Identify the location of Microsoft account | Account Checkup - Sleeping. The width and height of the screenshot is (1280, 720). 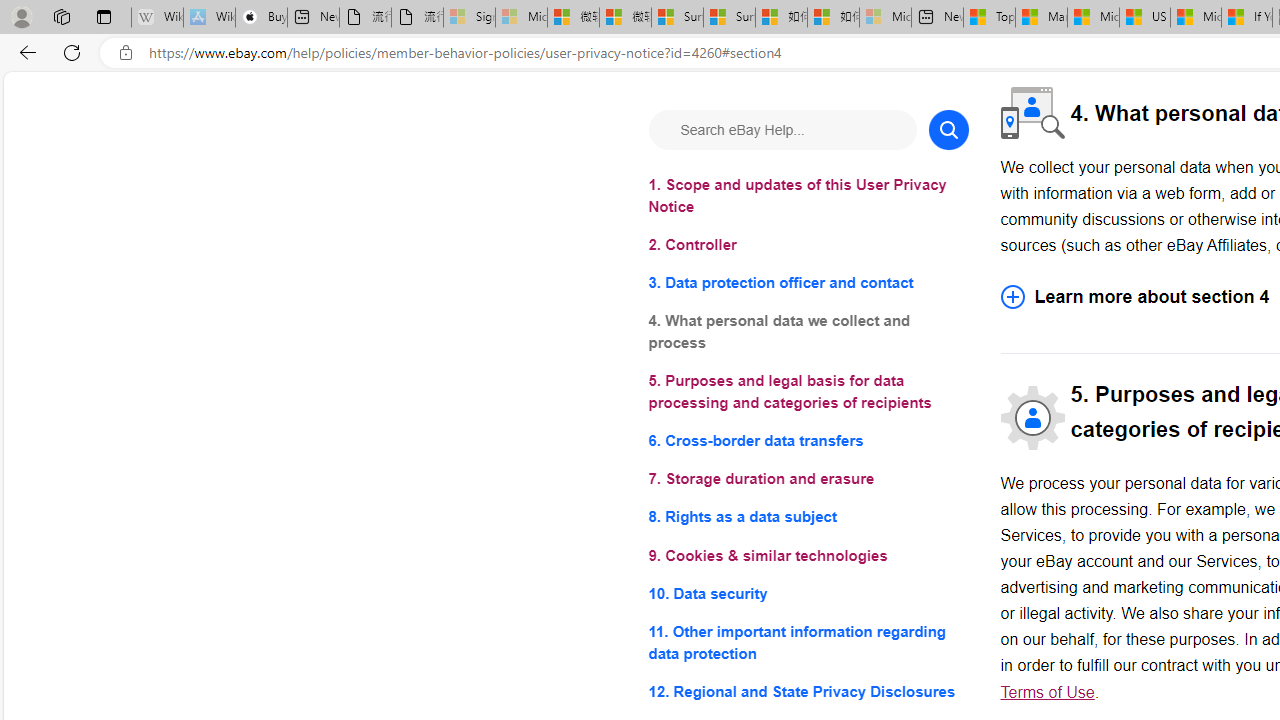
(886, 18).